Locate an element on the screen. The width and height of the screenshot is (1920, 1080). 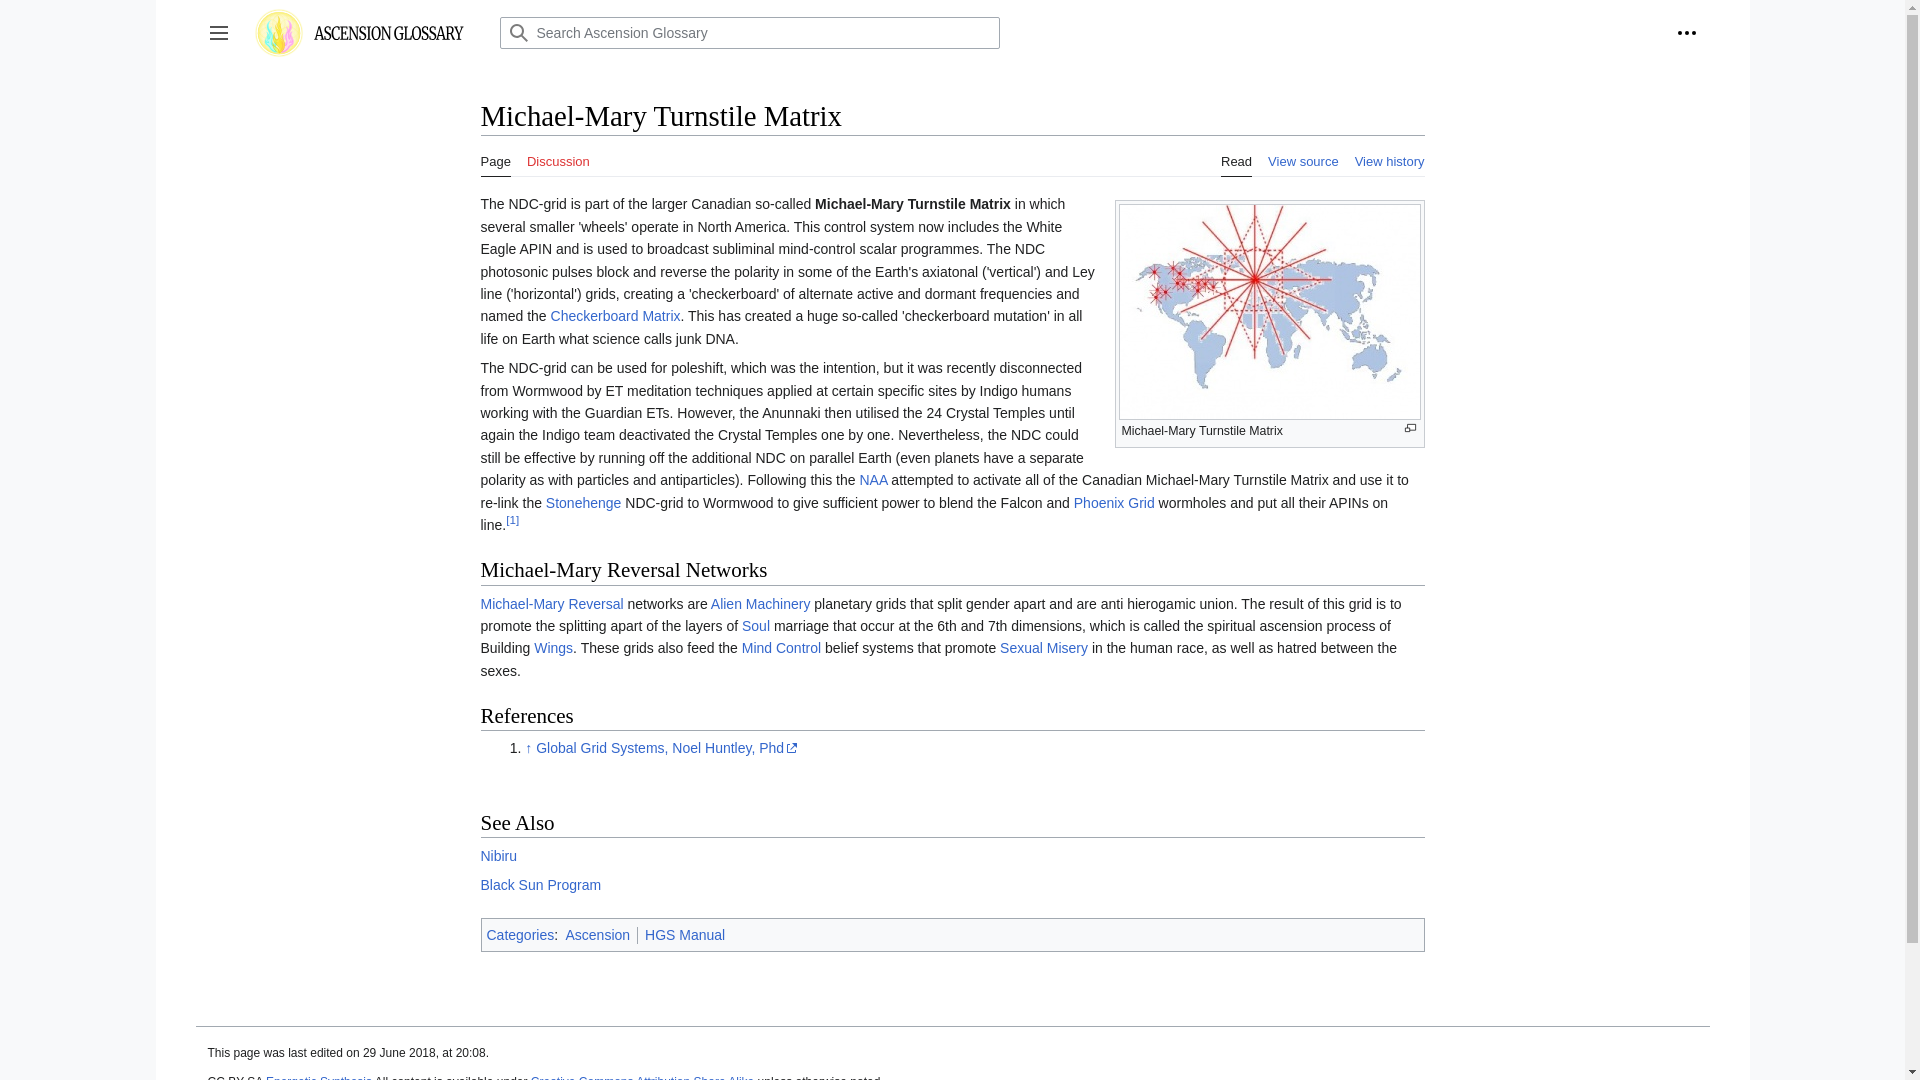
Page is located at coordinates (495, 156).